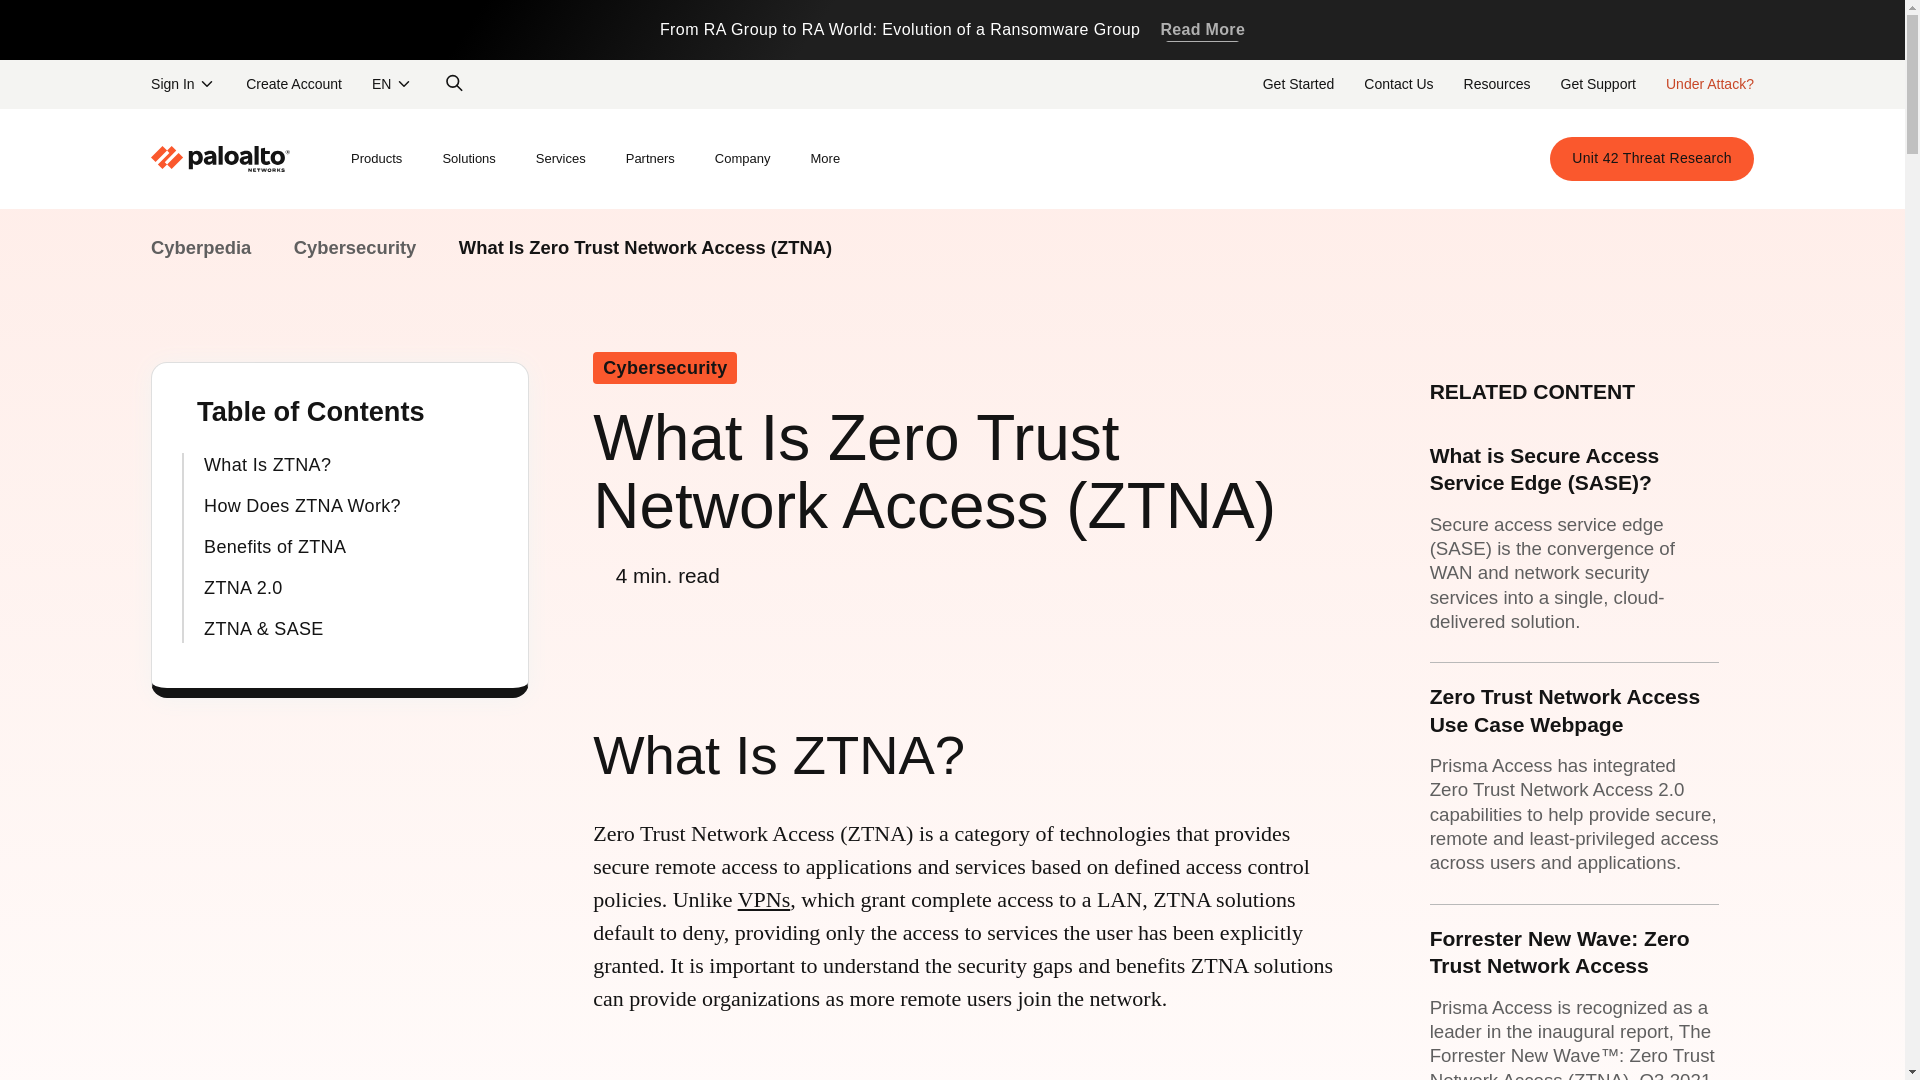 This screenshot has width=1920, height=1080. What do you see at coordinates (1710, 83) in the screenshot?
I see `Under Attack?` at bounding box center [1710, 83].